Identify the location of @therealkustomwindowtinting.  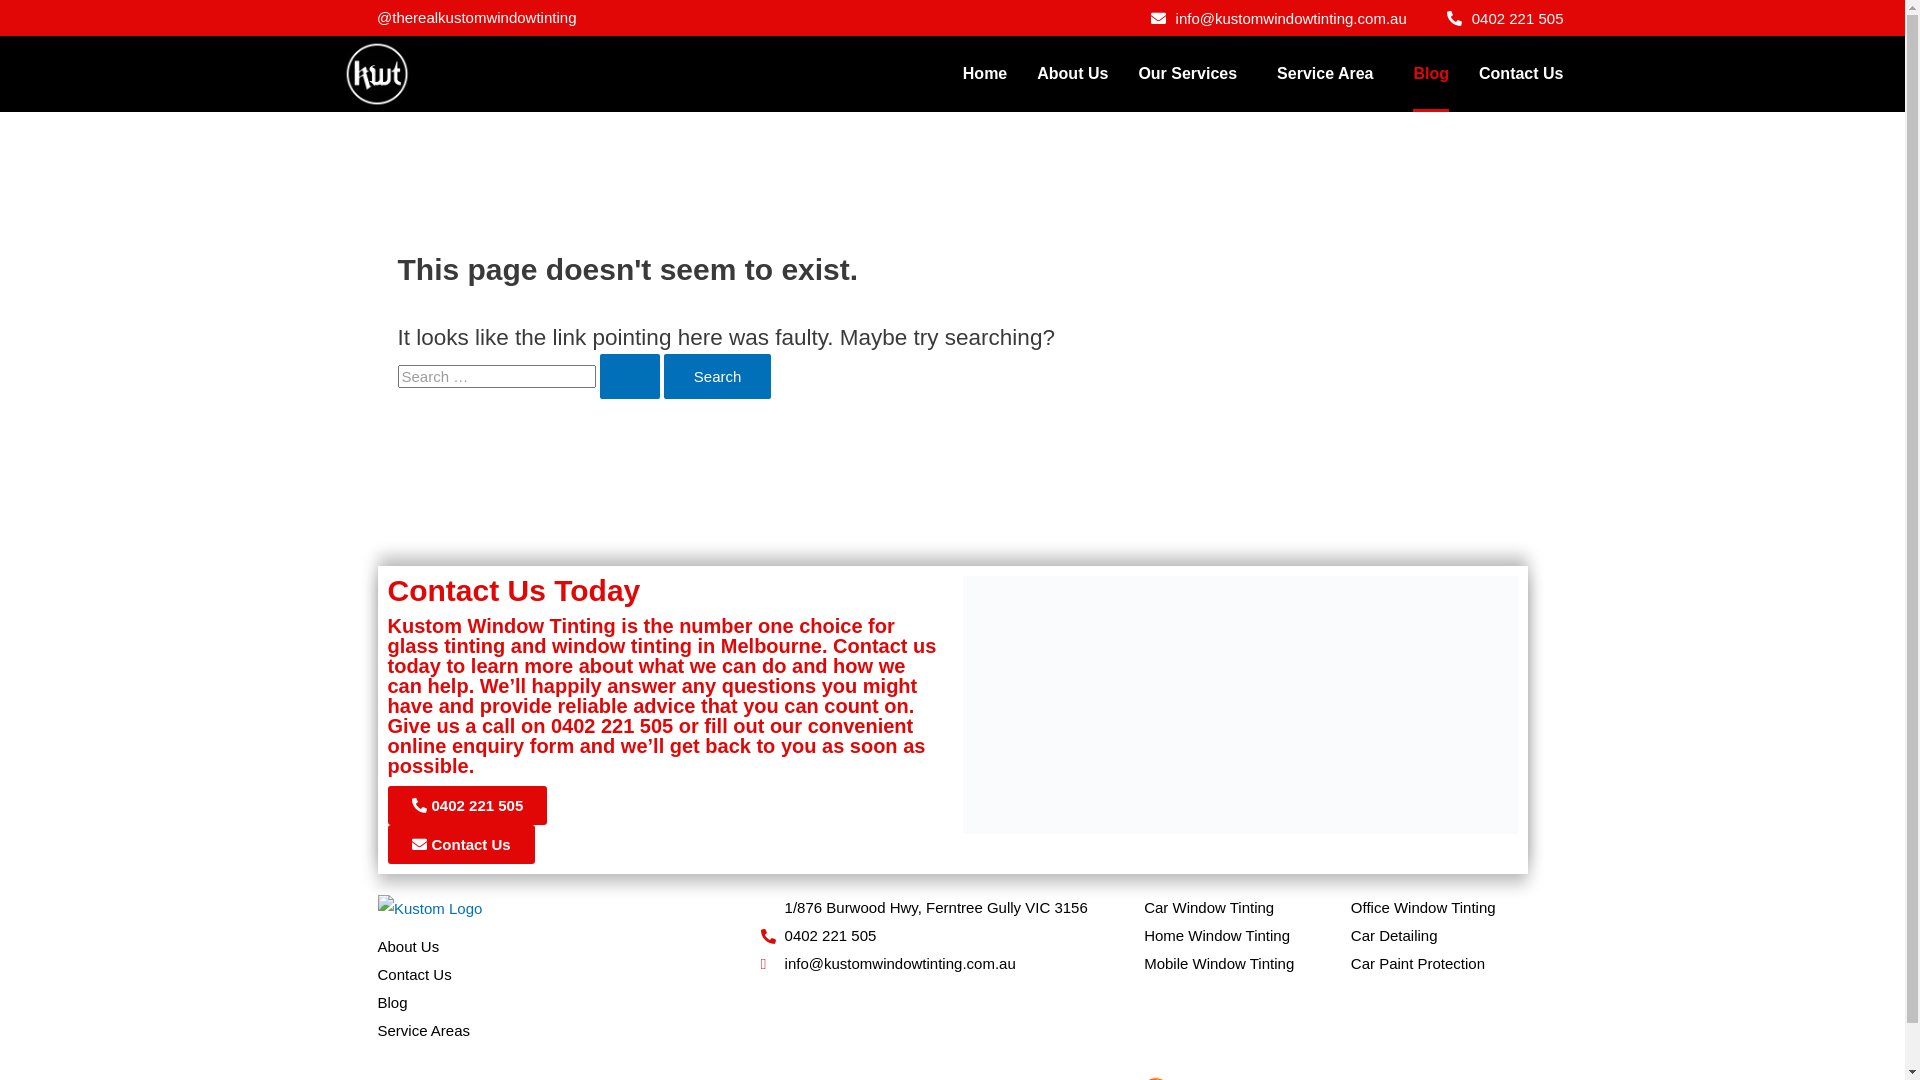
(470, 18).